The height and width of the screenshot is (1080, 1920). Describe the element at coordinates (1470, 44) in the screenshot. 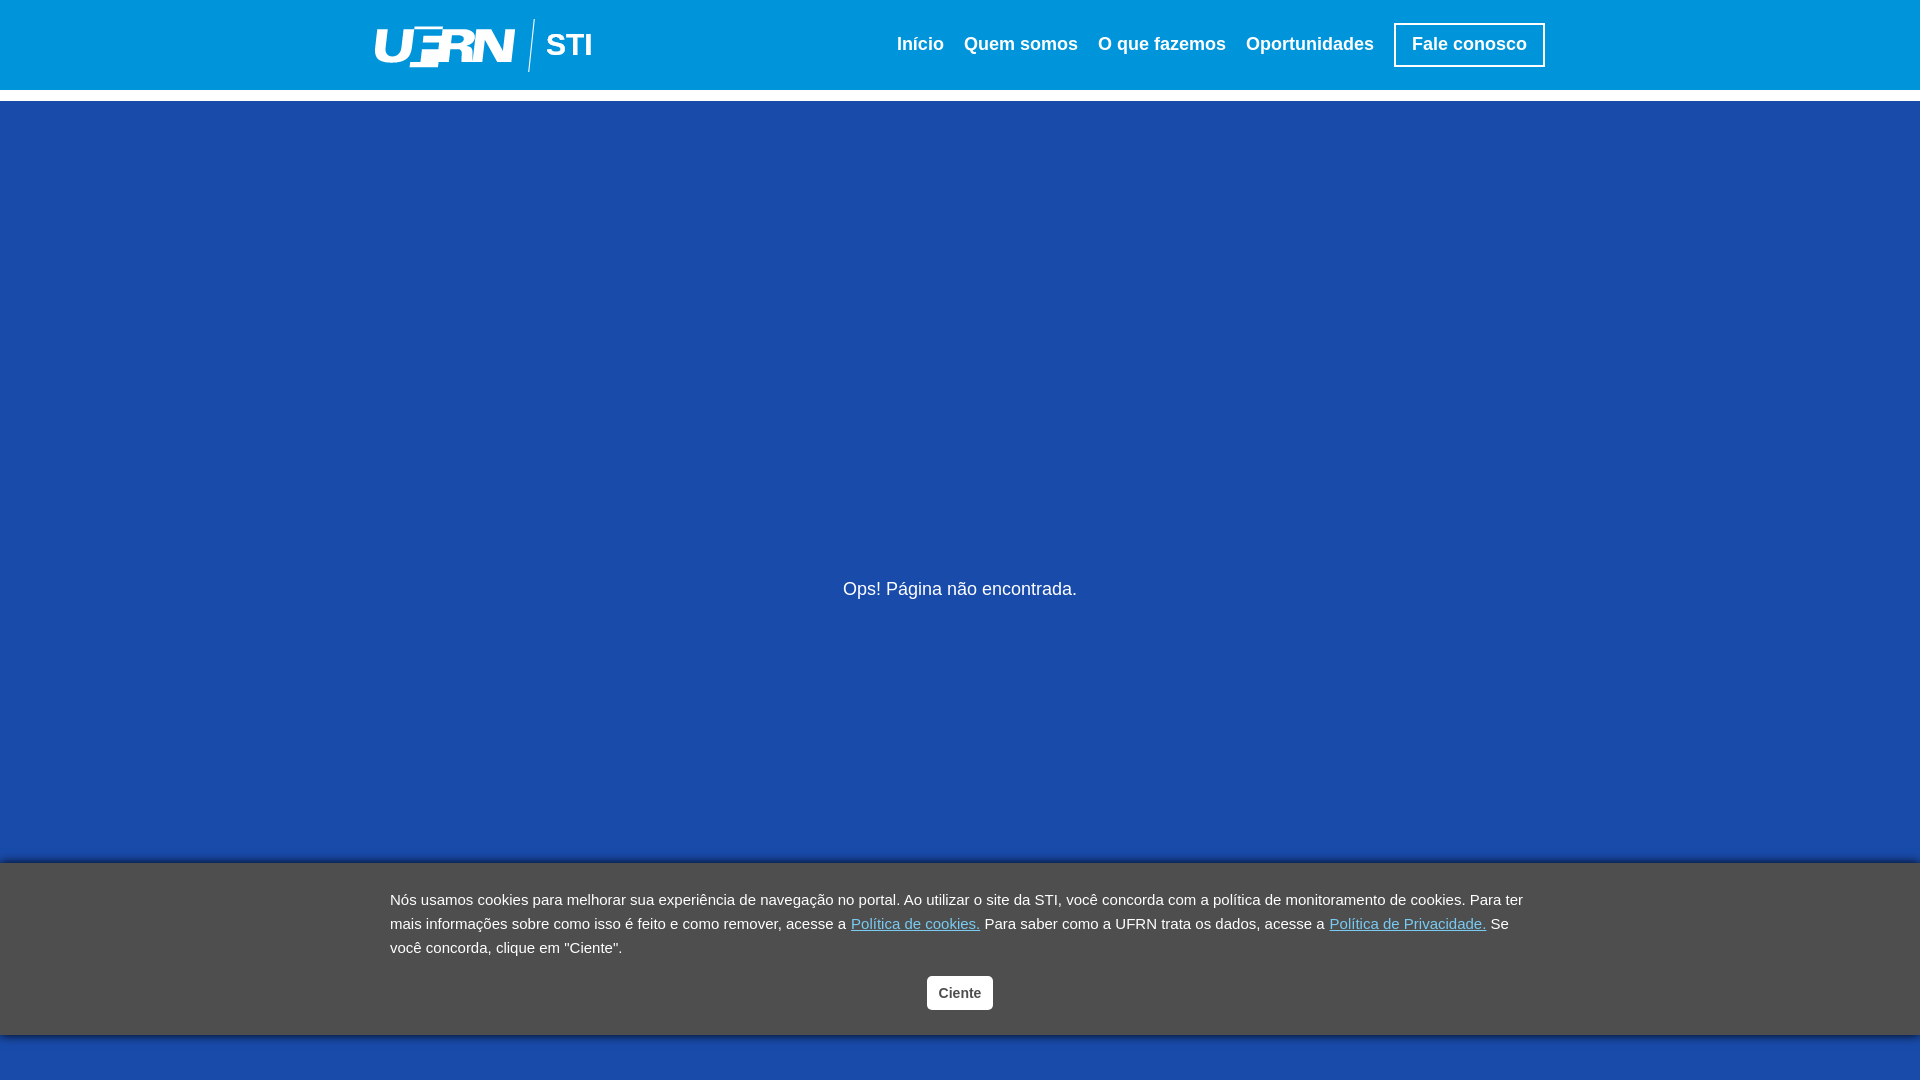

I see `Fale conosco` at that location.